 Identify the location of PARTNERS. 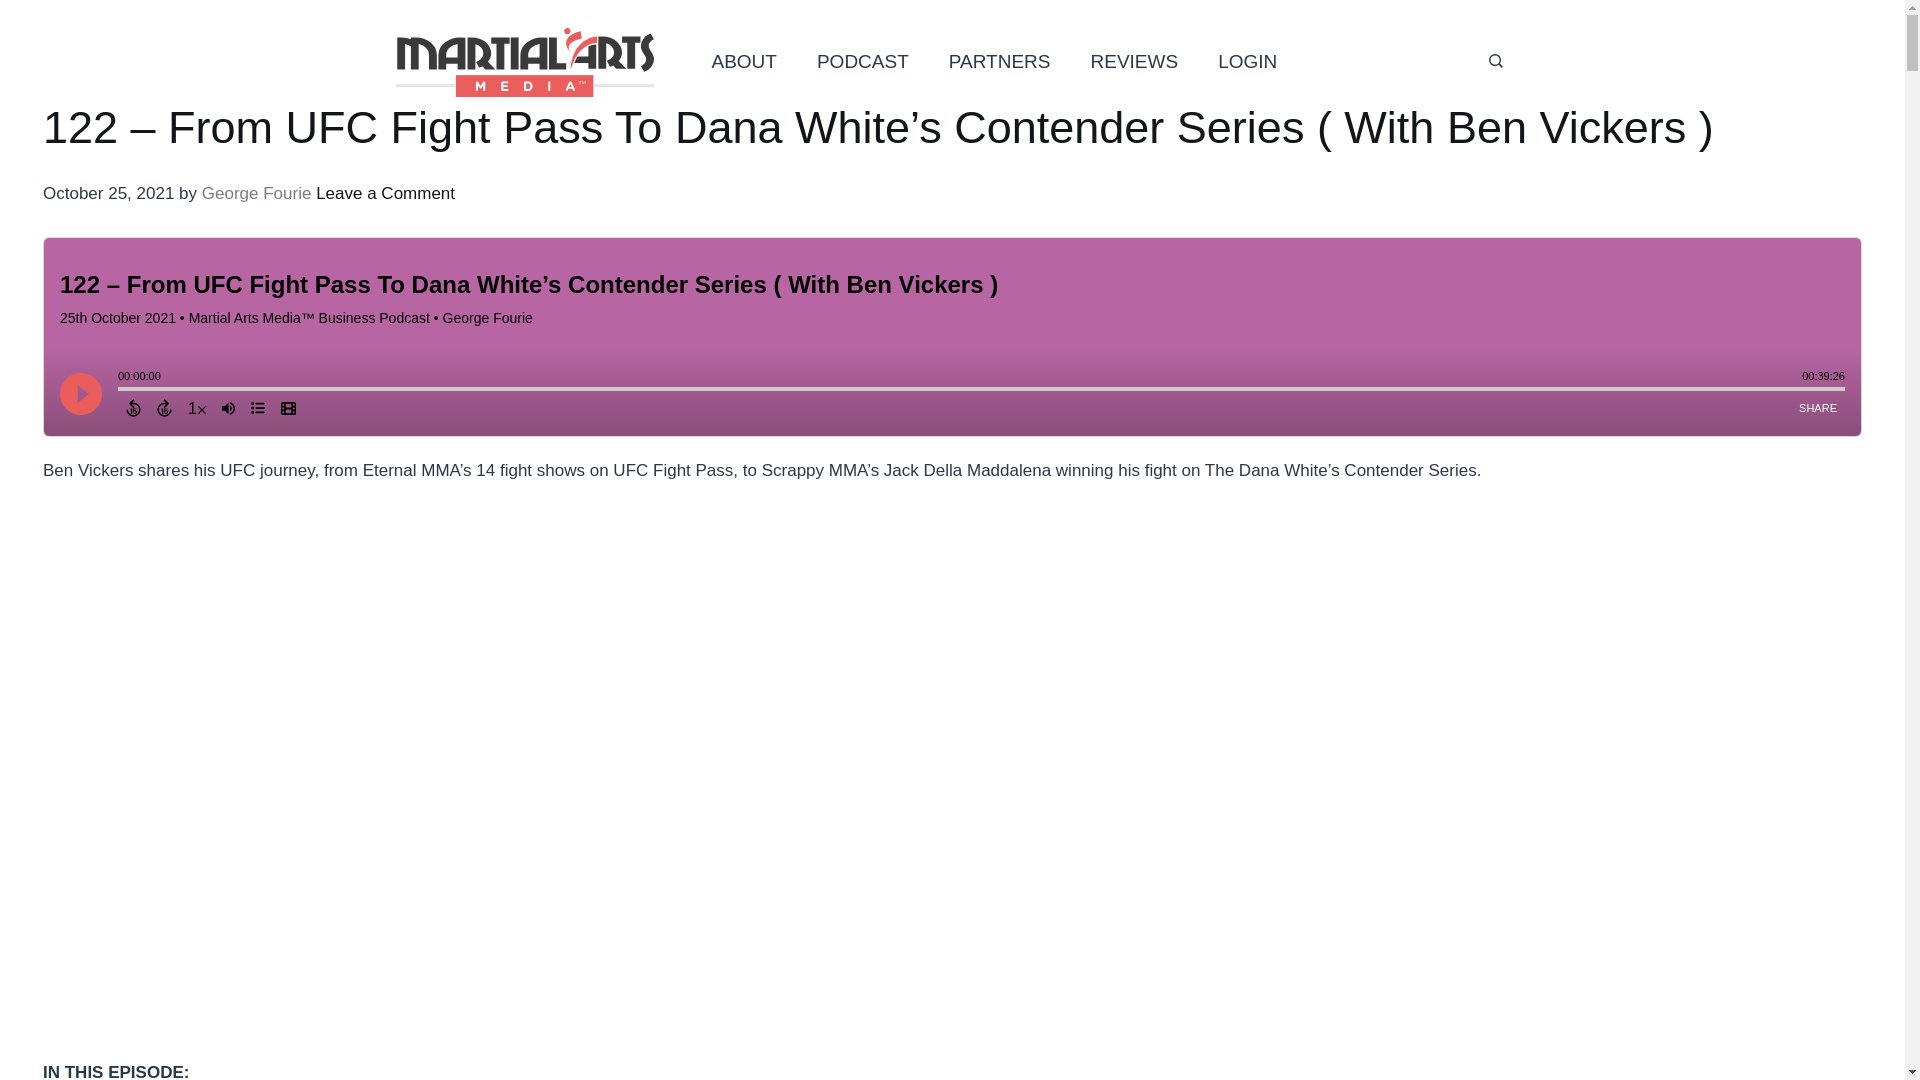
(1000, 62).